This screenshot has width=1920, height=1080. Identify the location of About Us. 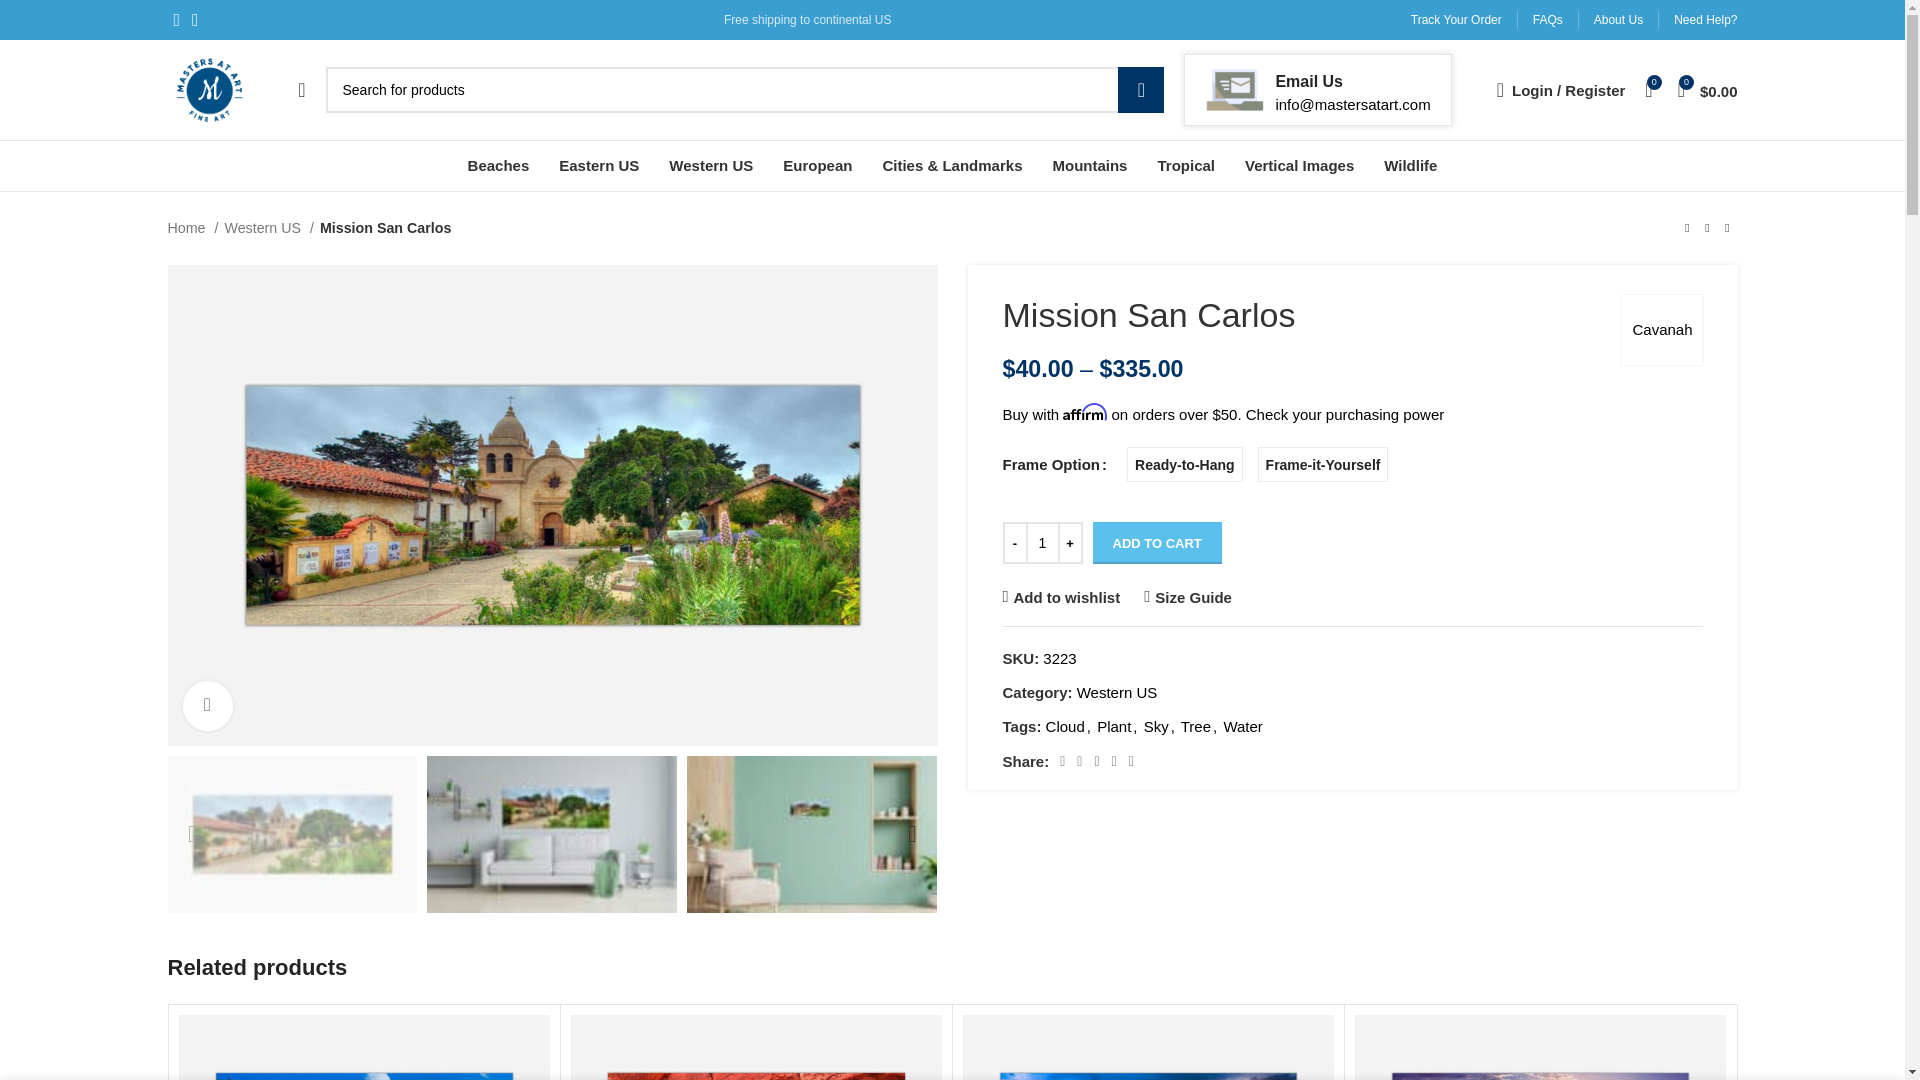
(1618, 20).